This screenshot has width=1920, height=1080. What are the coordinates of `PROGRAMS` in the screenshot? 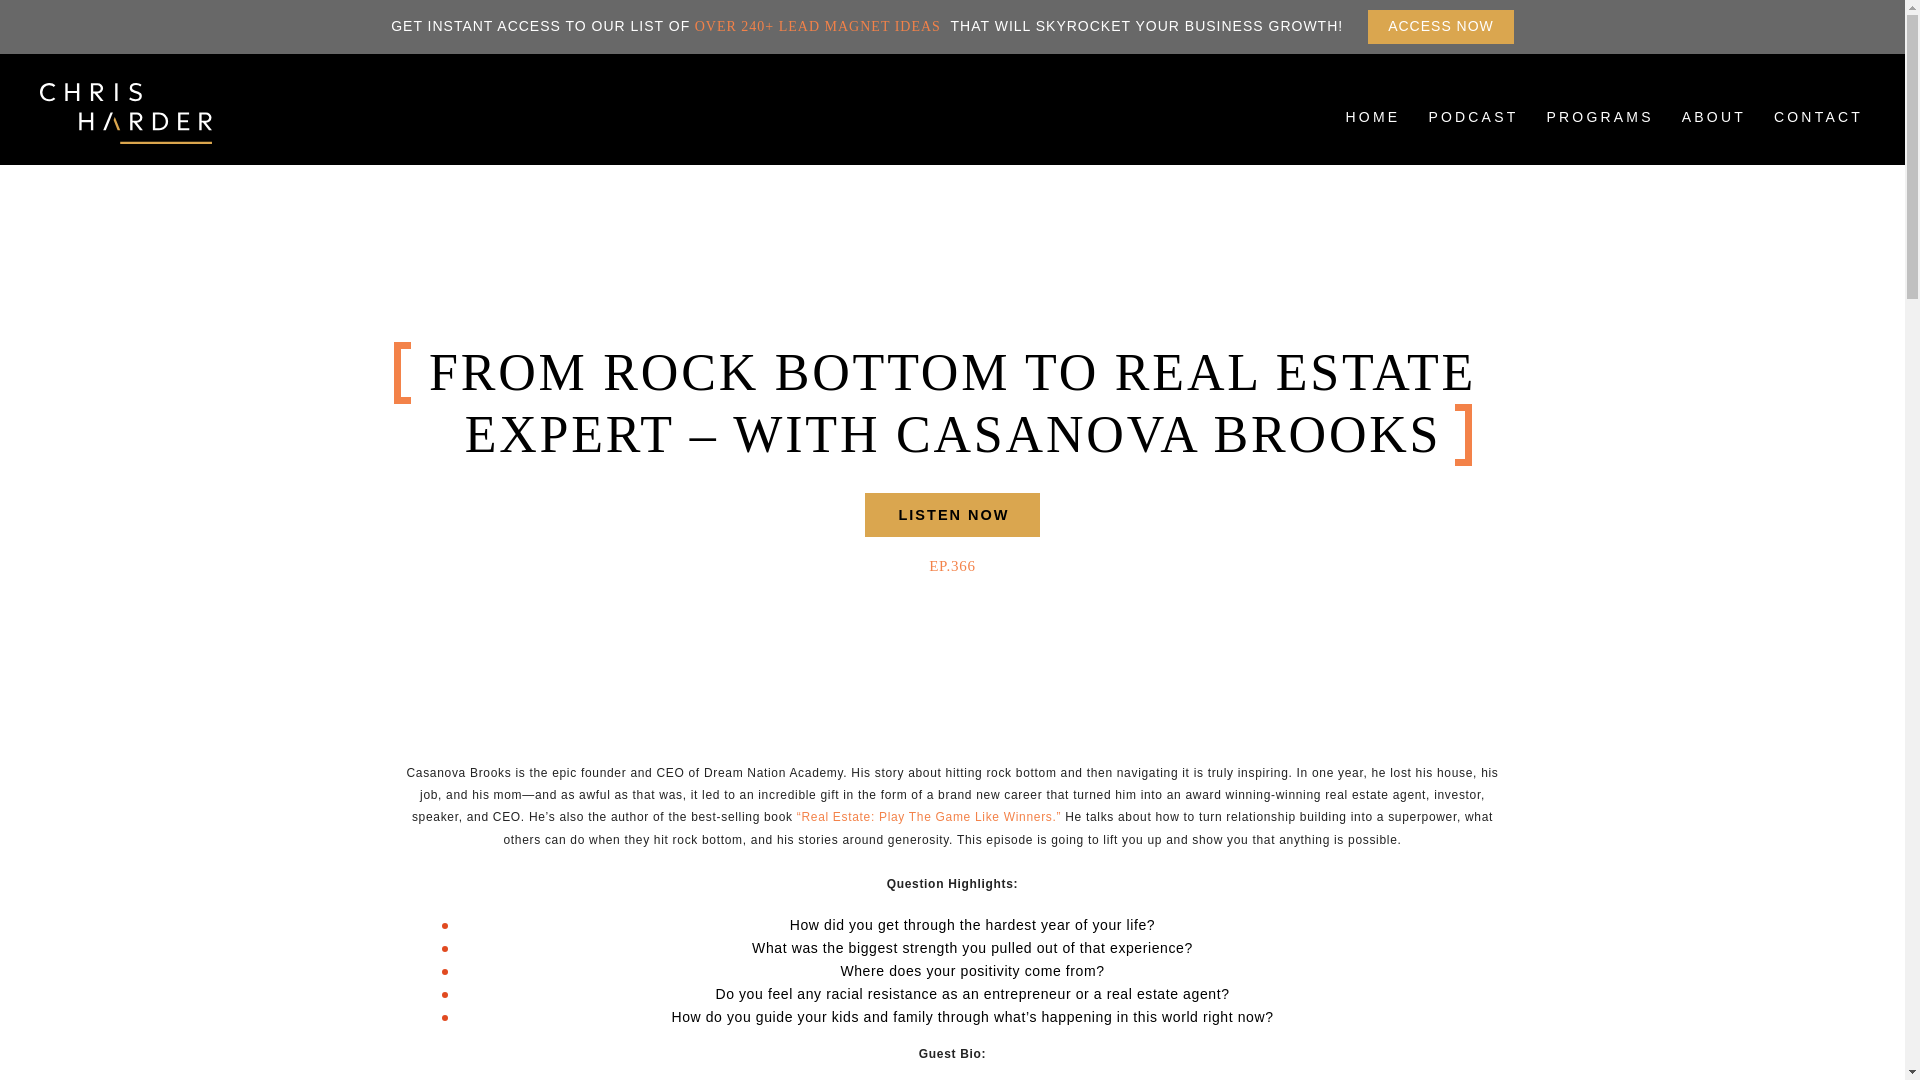 It's located at (1599, 132).